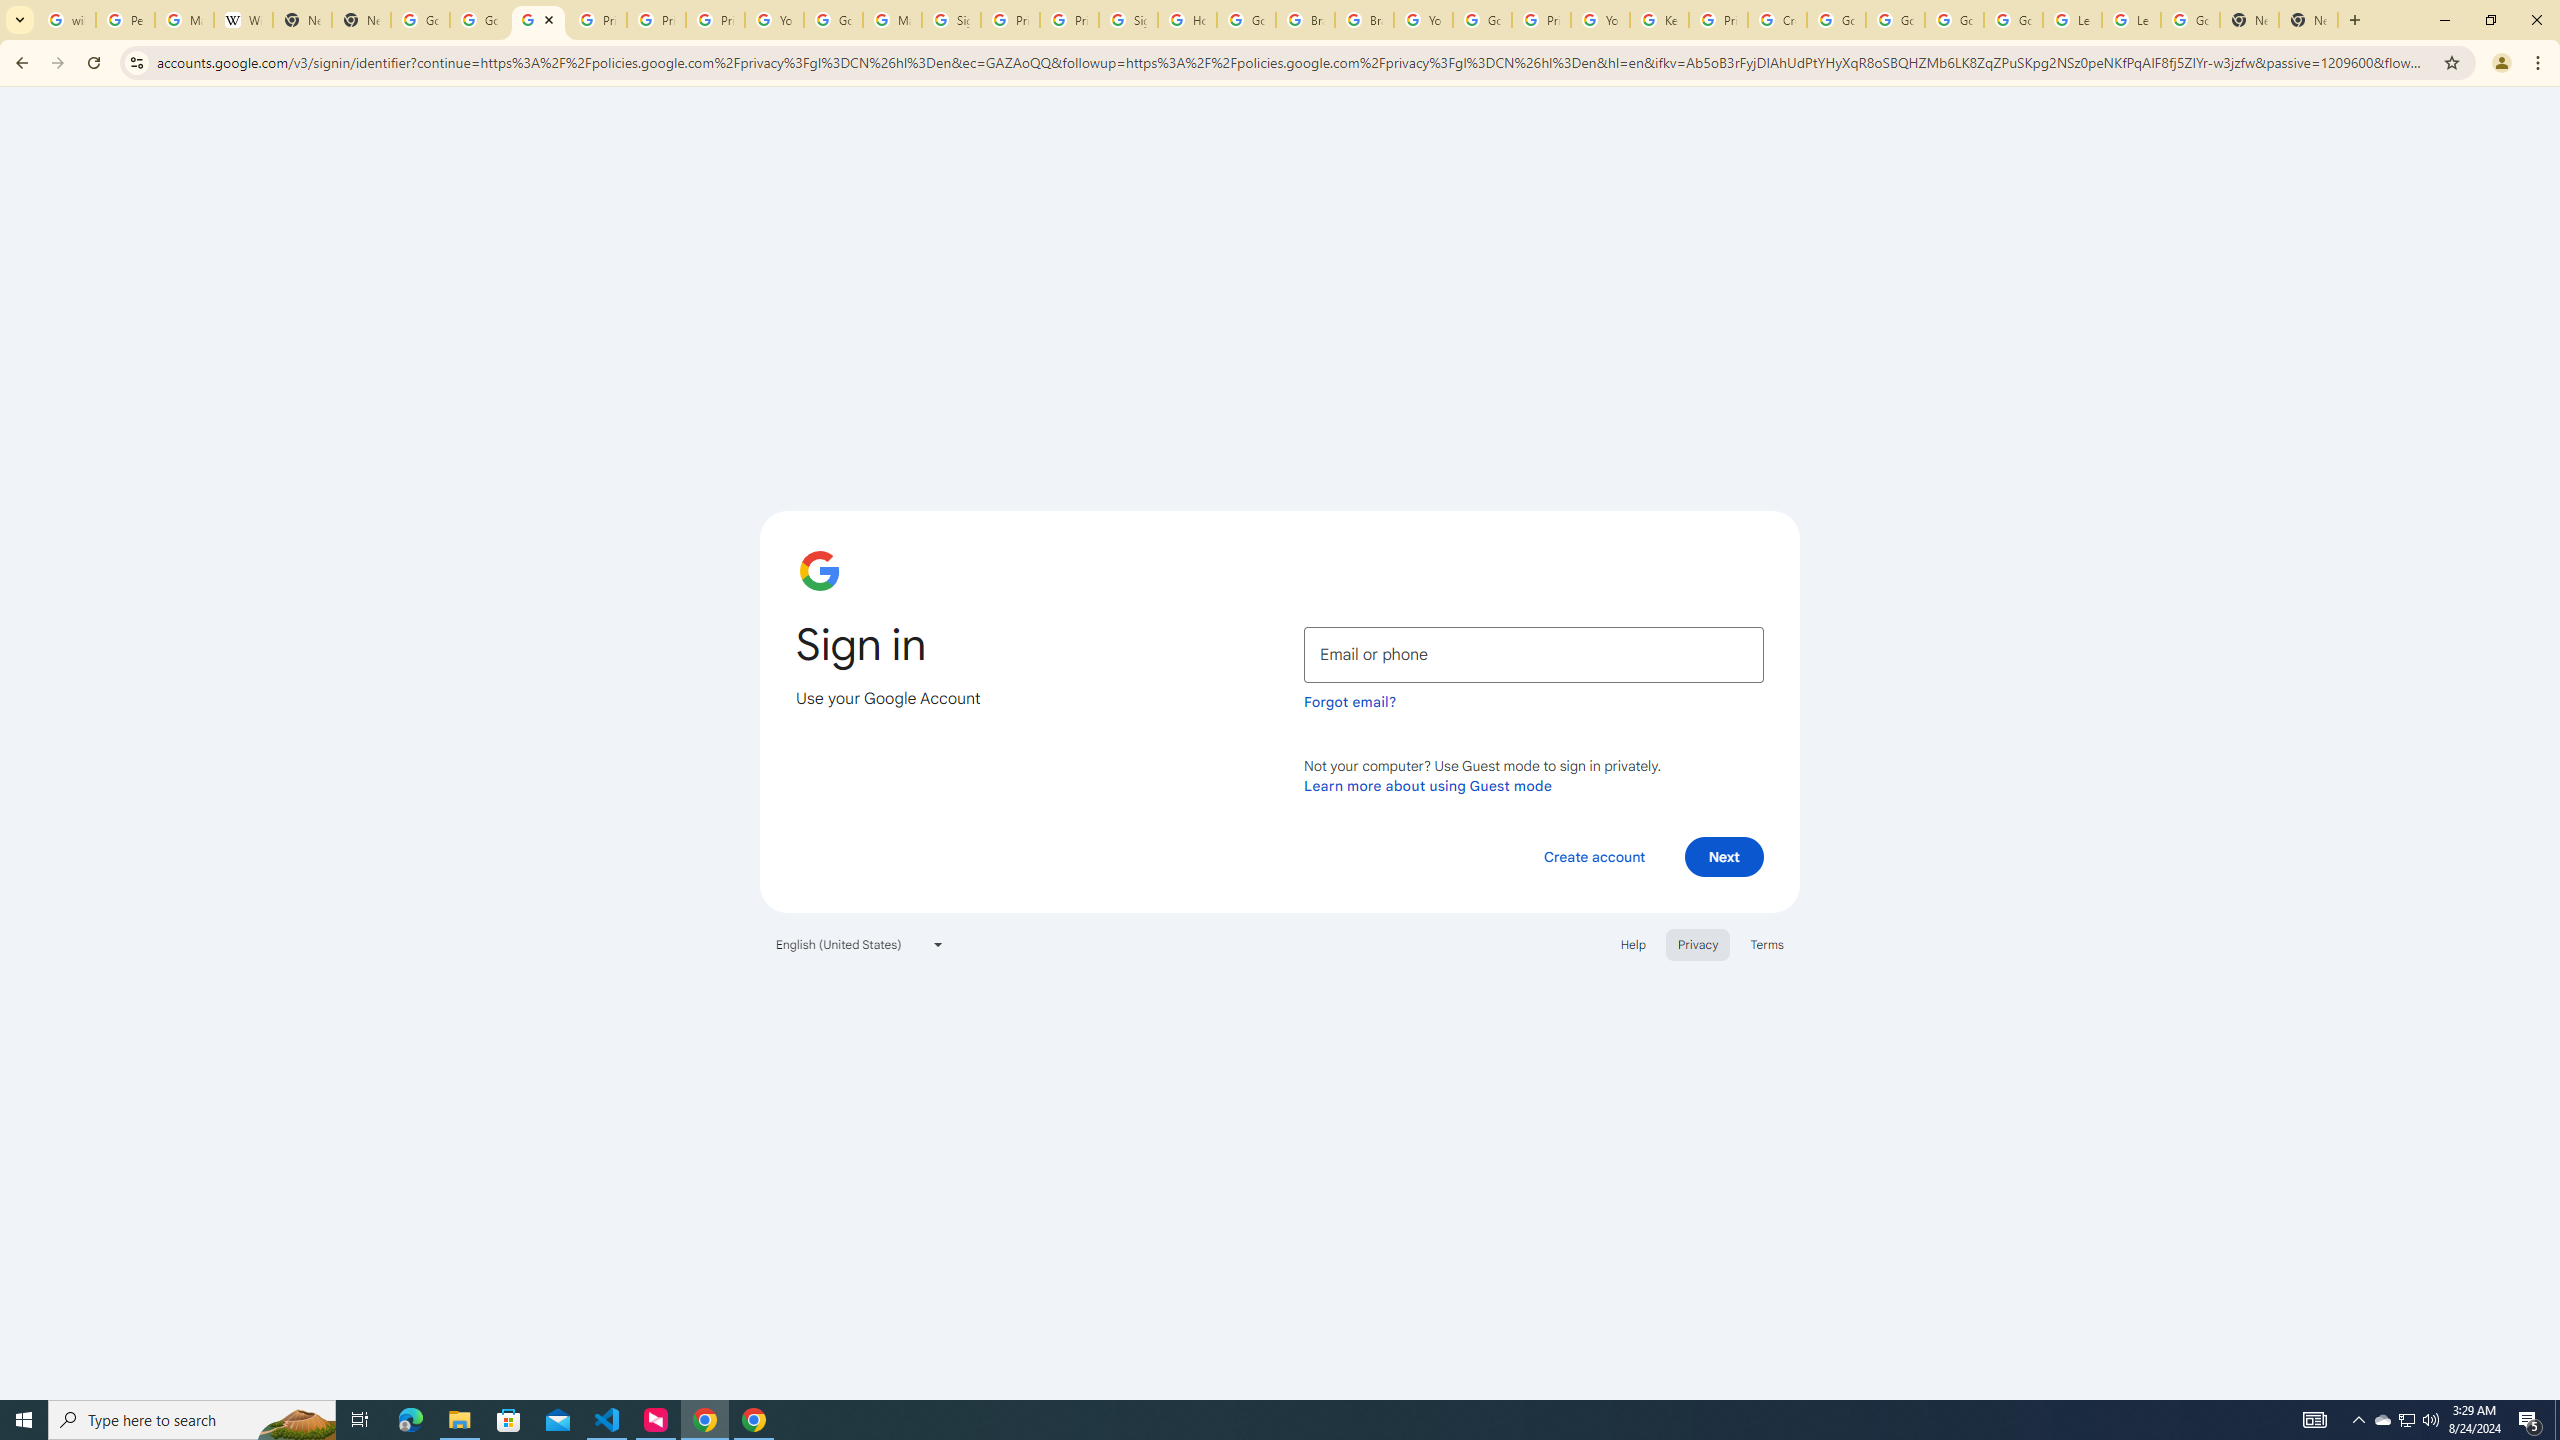 The image size is (2560, 1440). What do you see at coordinates (1697, 944) in the screenshot?
I see `Privacy` at bounding box center [1697, 944].